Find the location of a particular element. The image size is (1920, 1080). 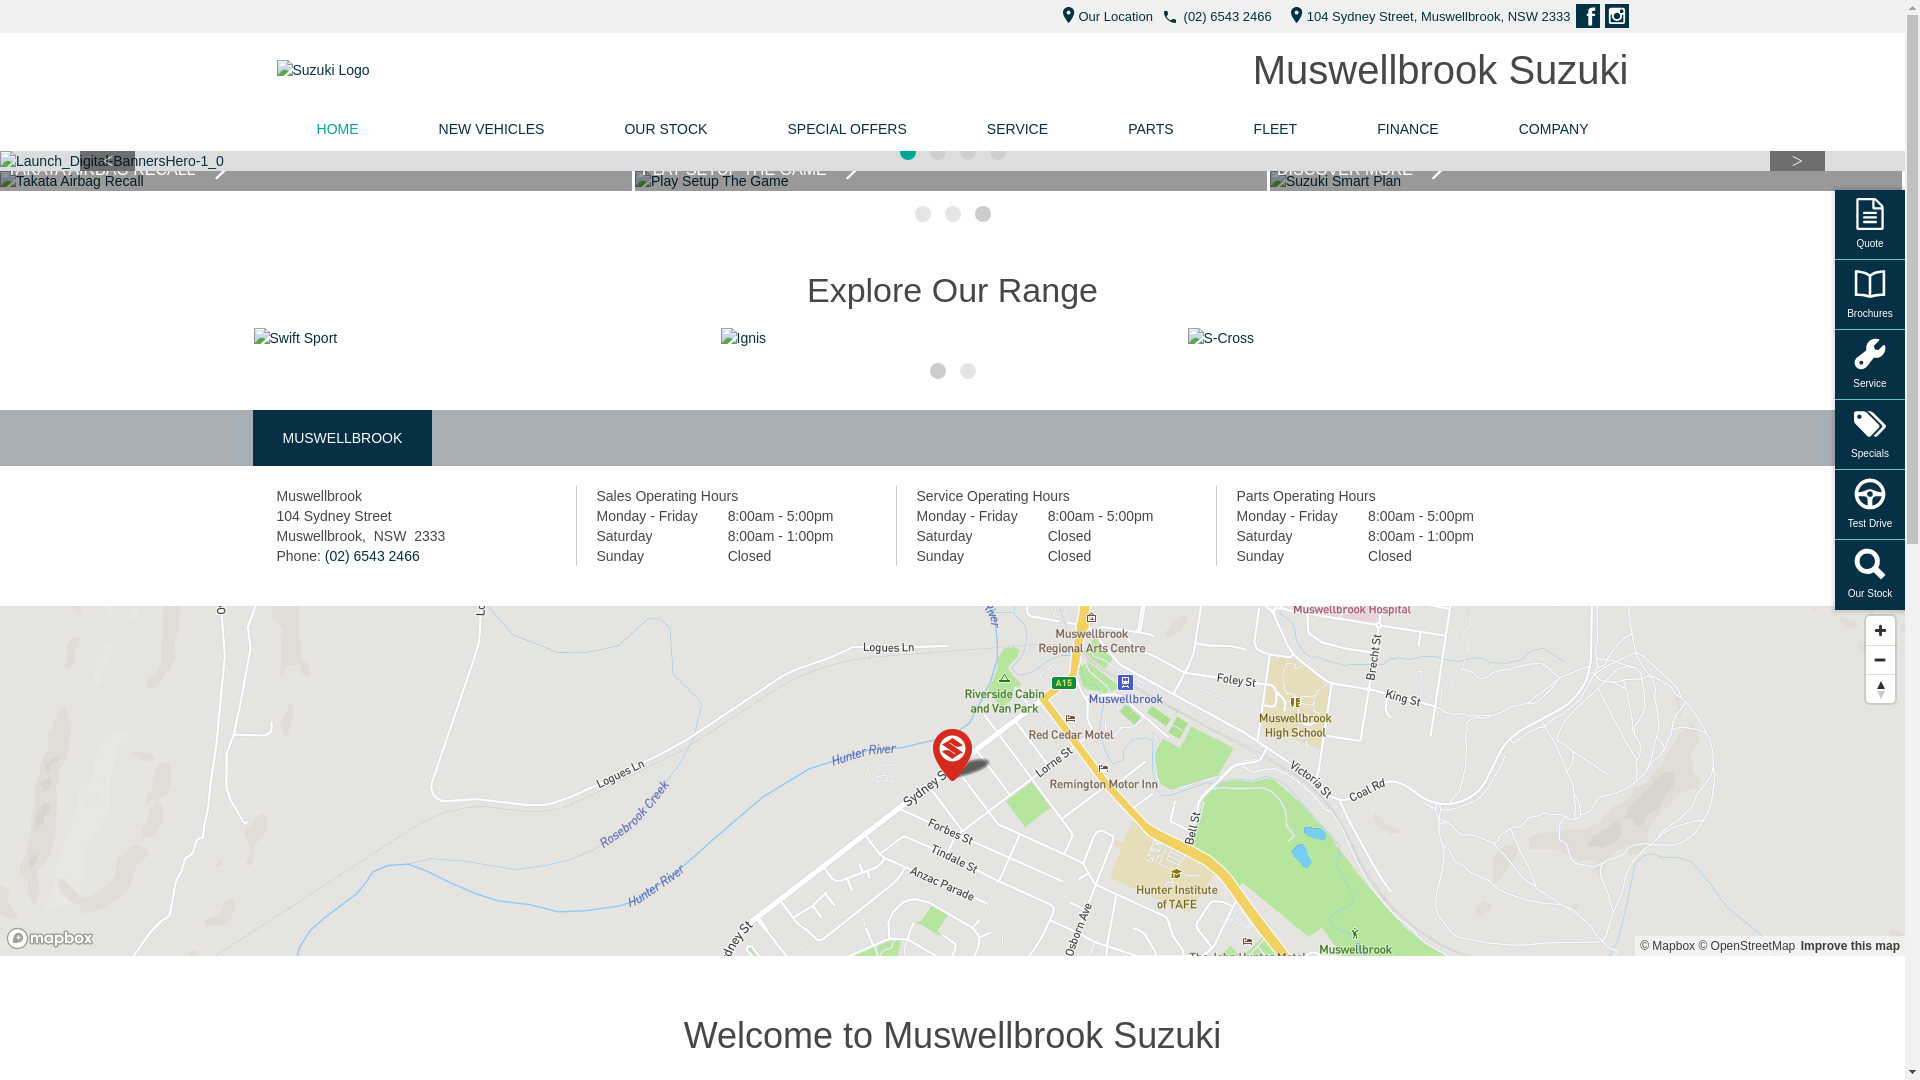

Instagram is located at coordinates (1616, 16).